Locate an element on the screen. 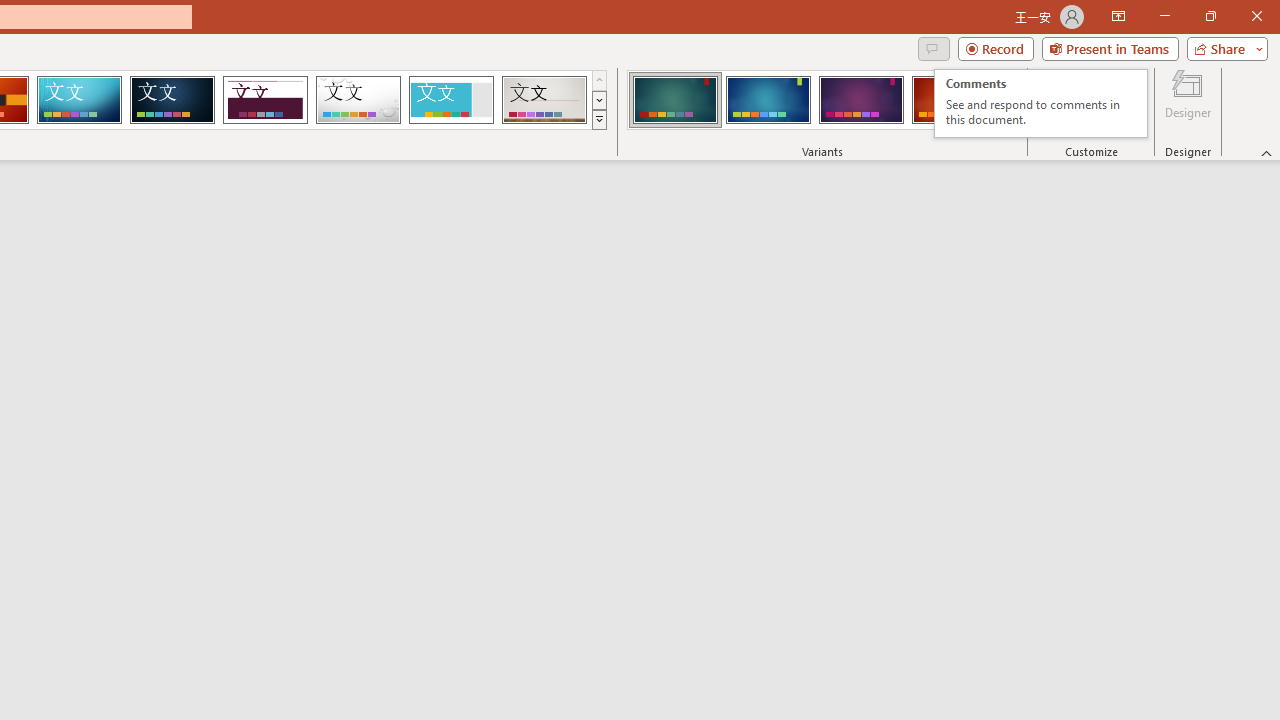 This screenshot has height=720, width=1280. Dividend Loading Preview... is located at coordinates (265, 100).